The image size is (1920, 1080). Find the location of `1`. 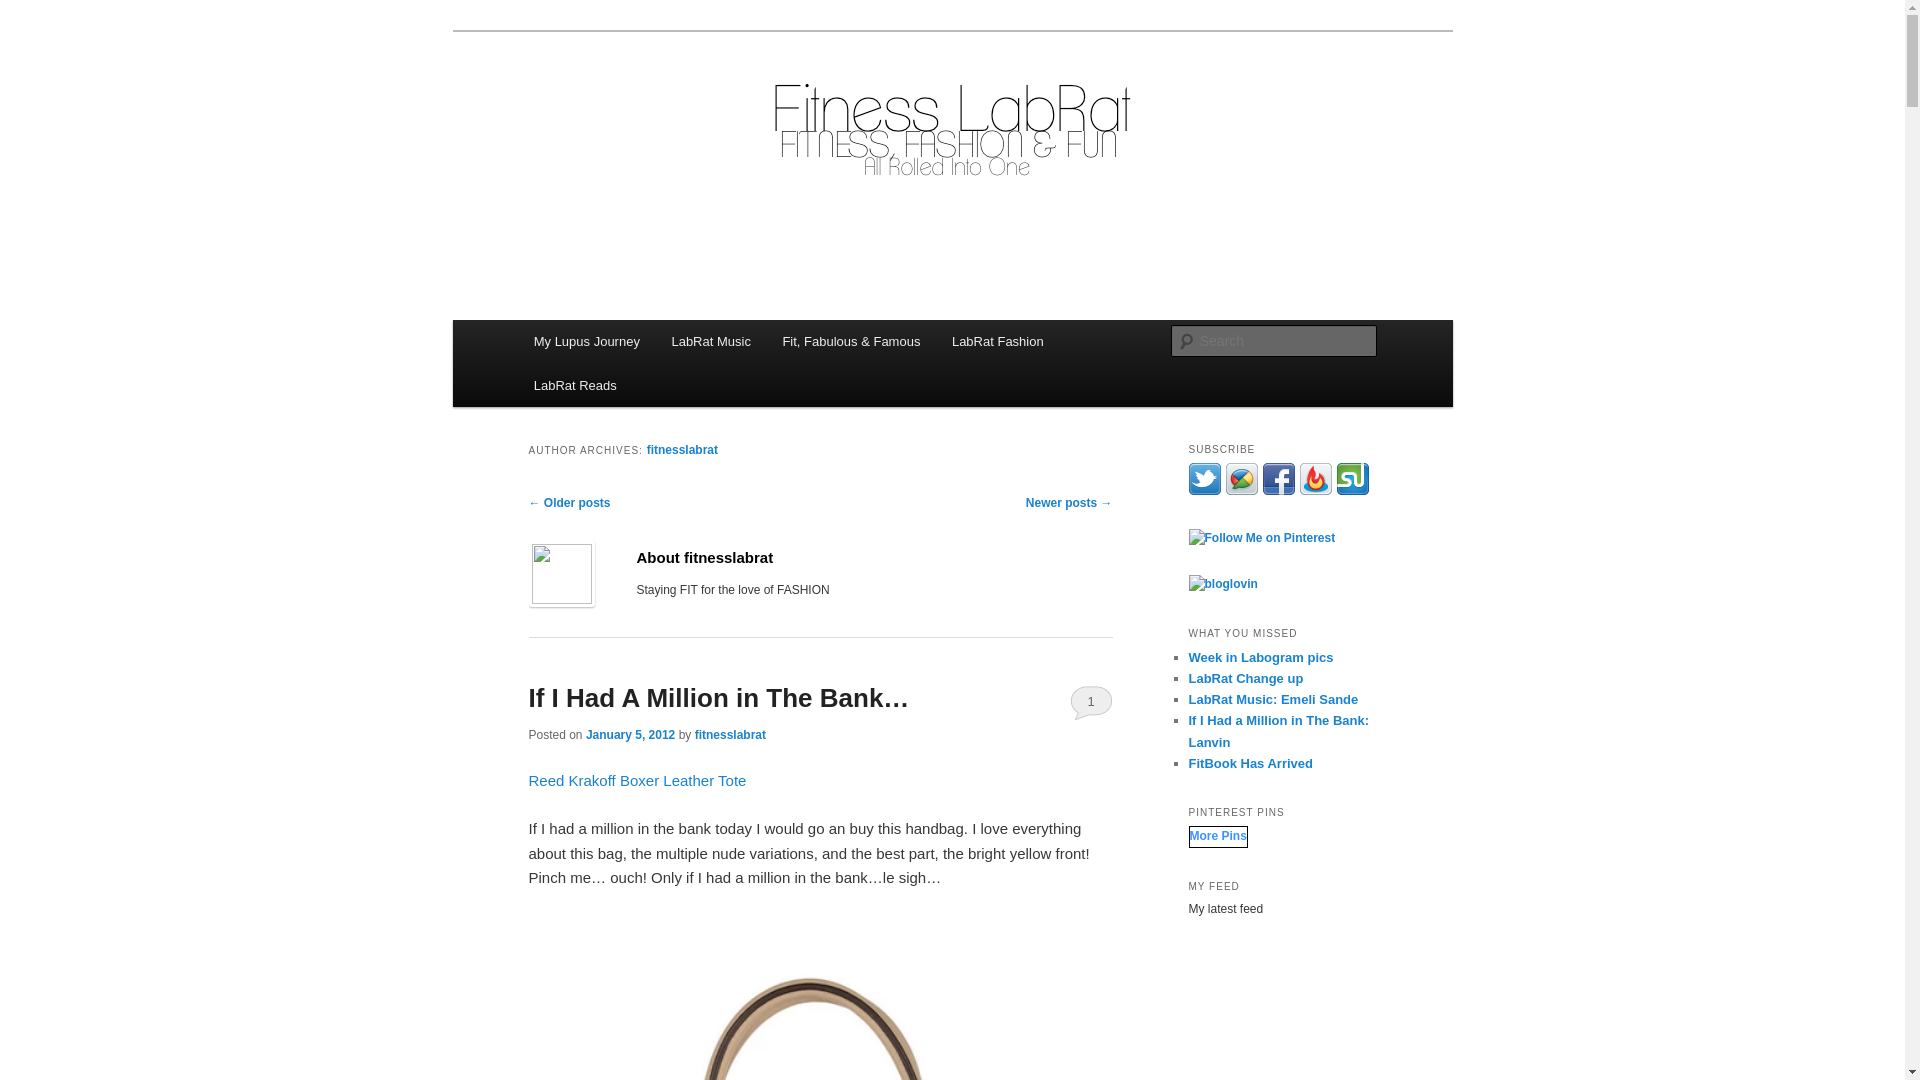

1 is located at coordinates (1091, 702).